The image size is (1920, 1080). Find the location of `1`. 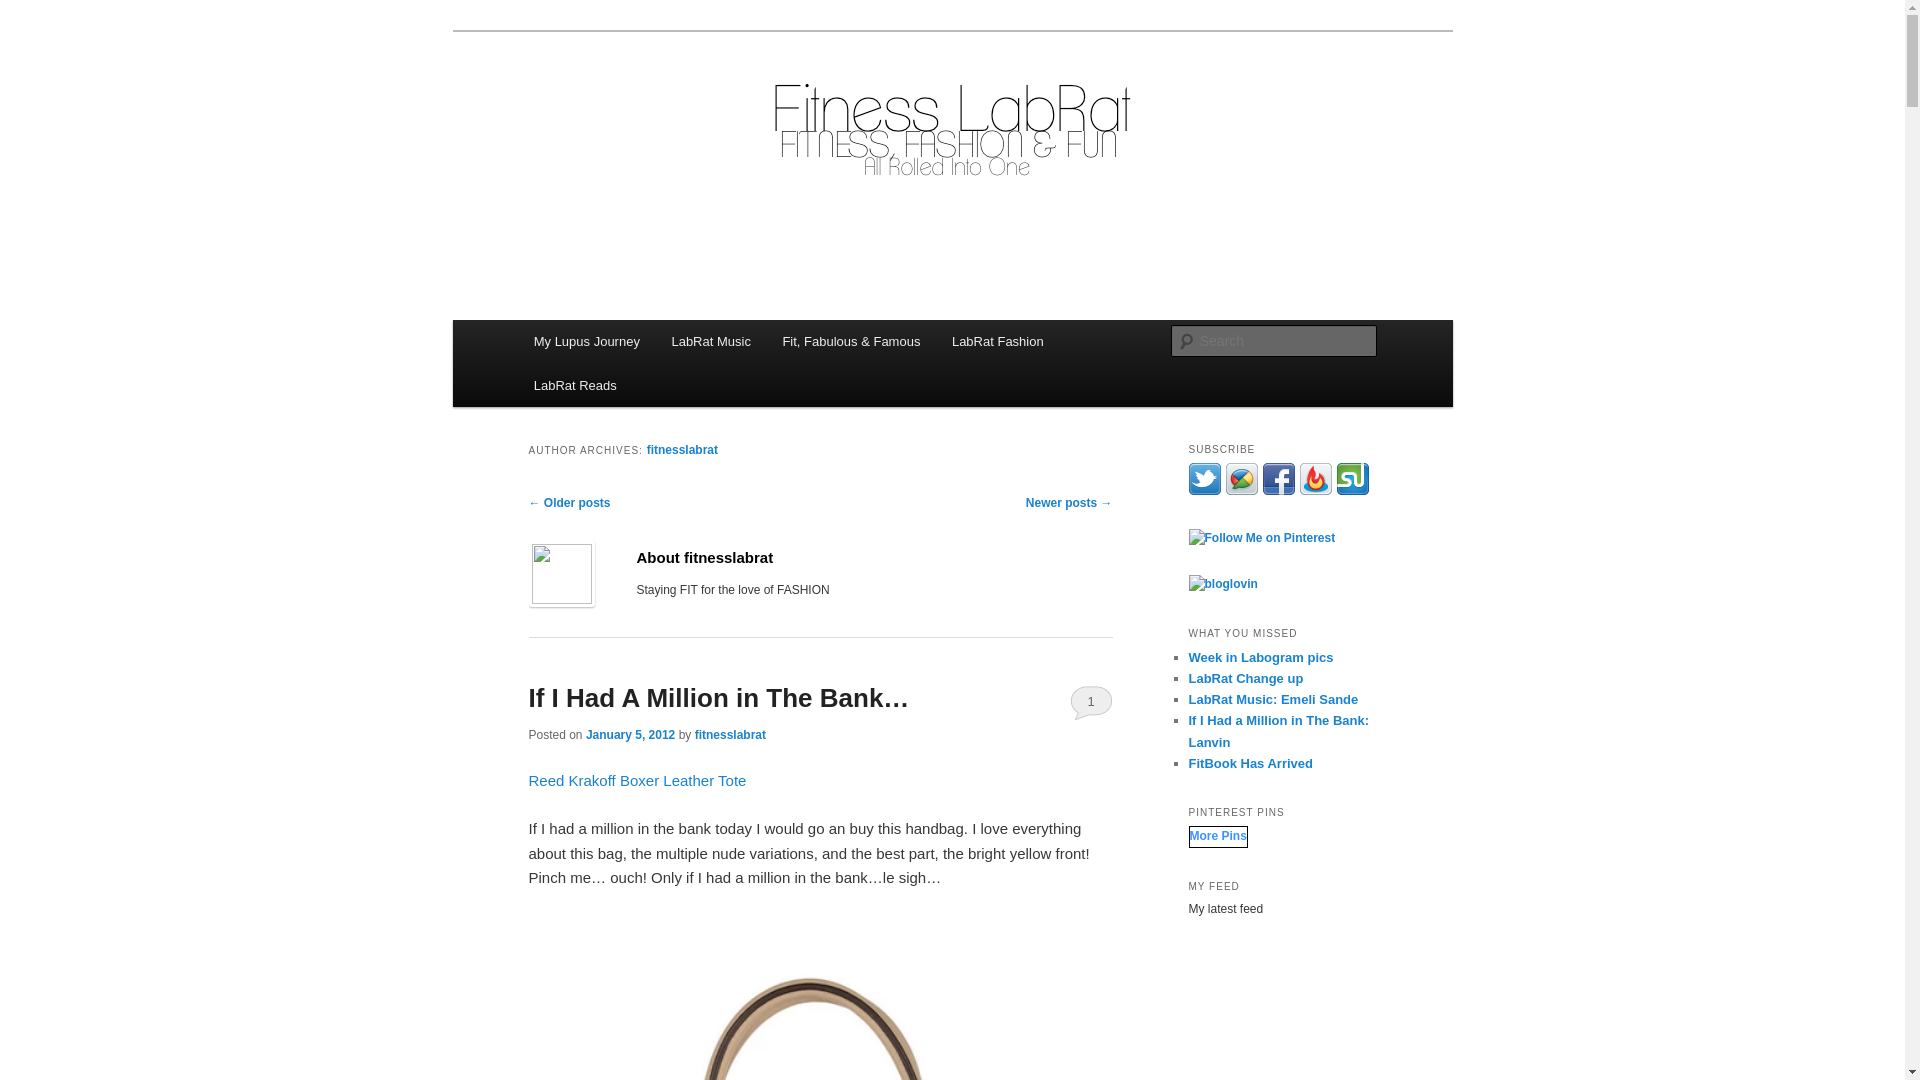

1 is located at coordinates (1091, 702).